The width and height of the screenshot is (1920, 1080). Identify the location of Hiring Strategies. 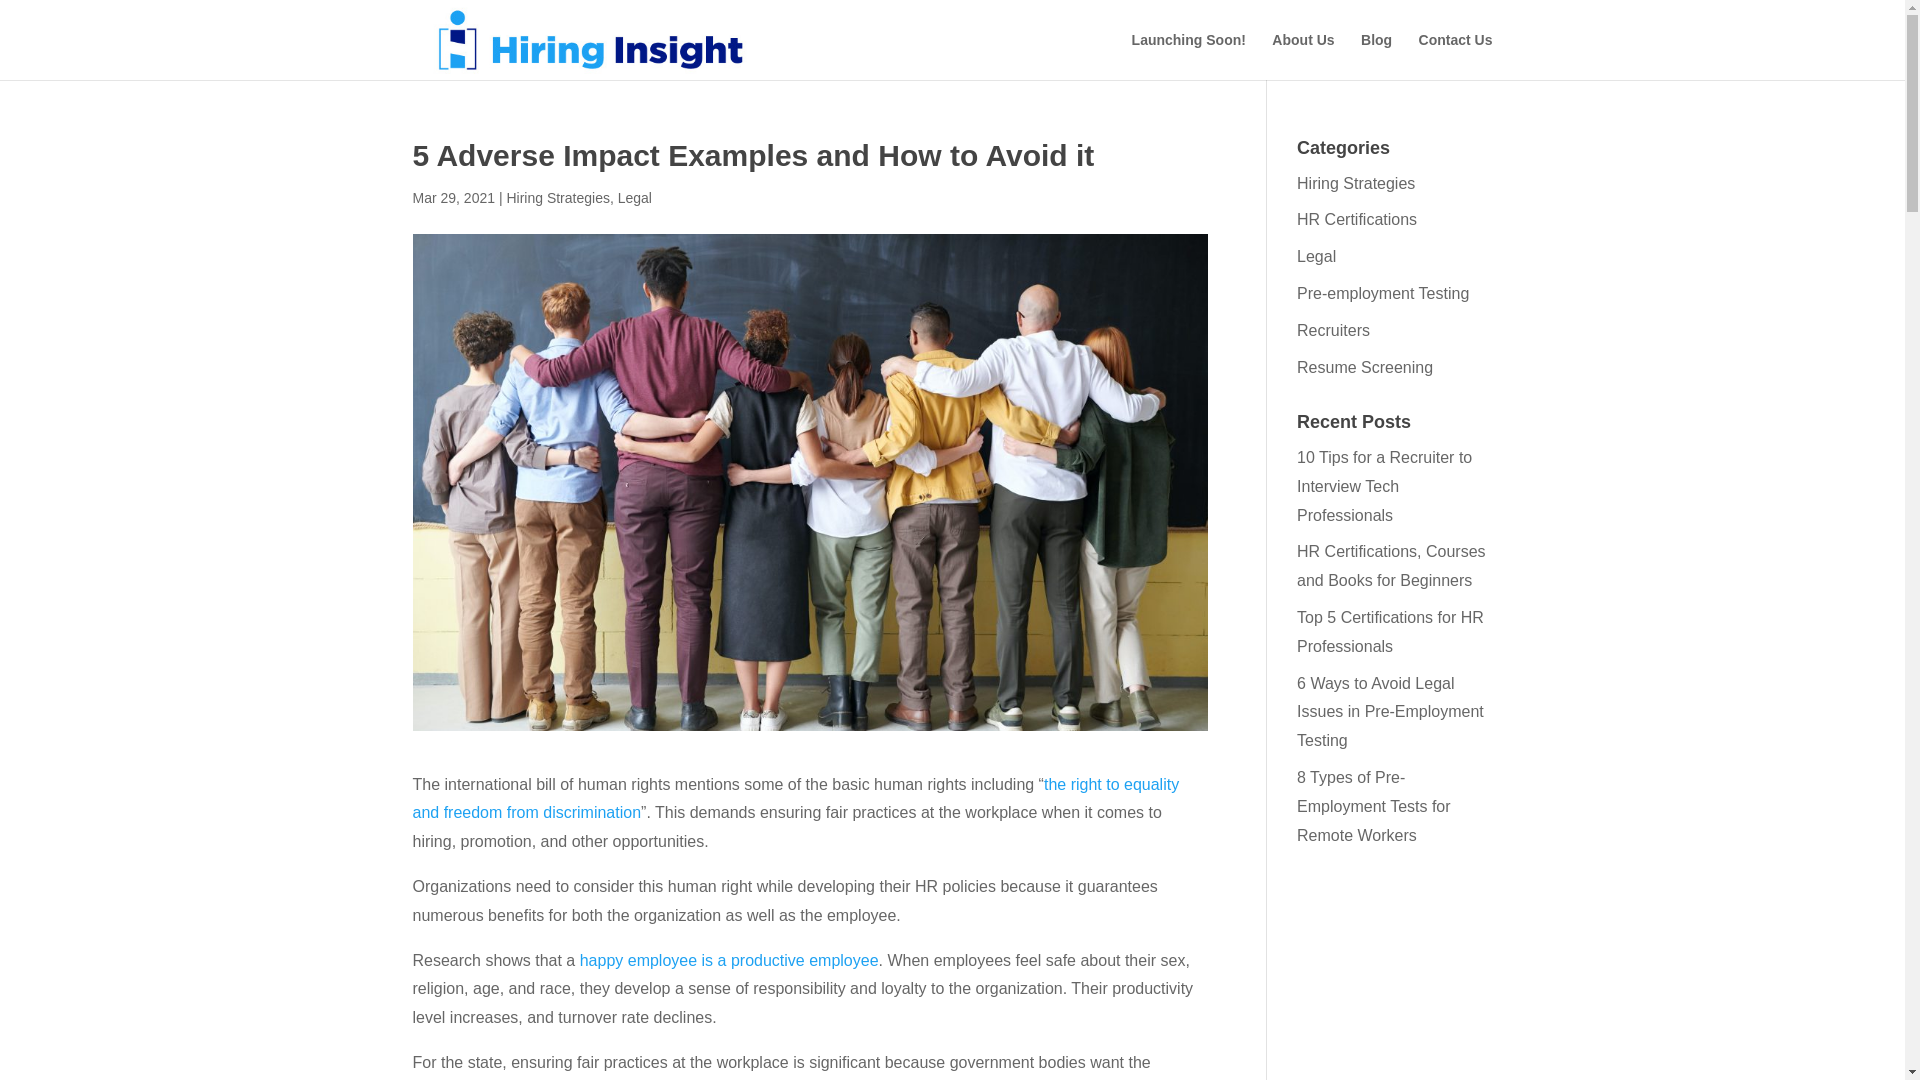
(1356, 183).